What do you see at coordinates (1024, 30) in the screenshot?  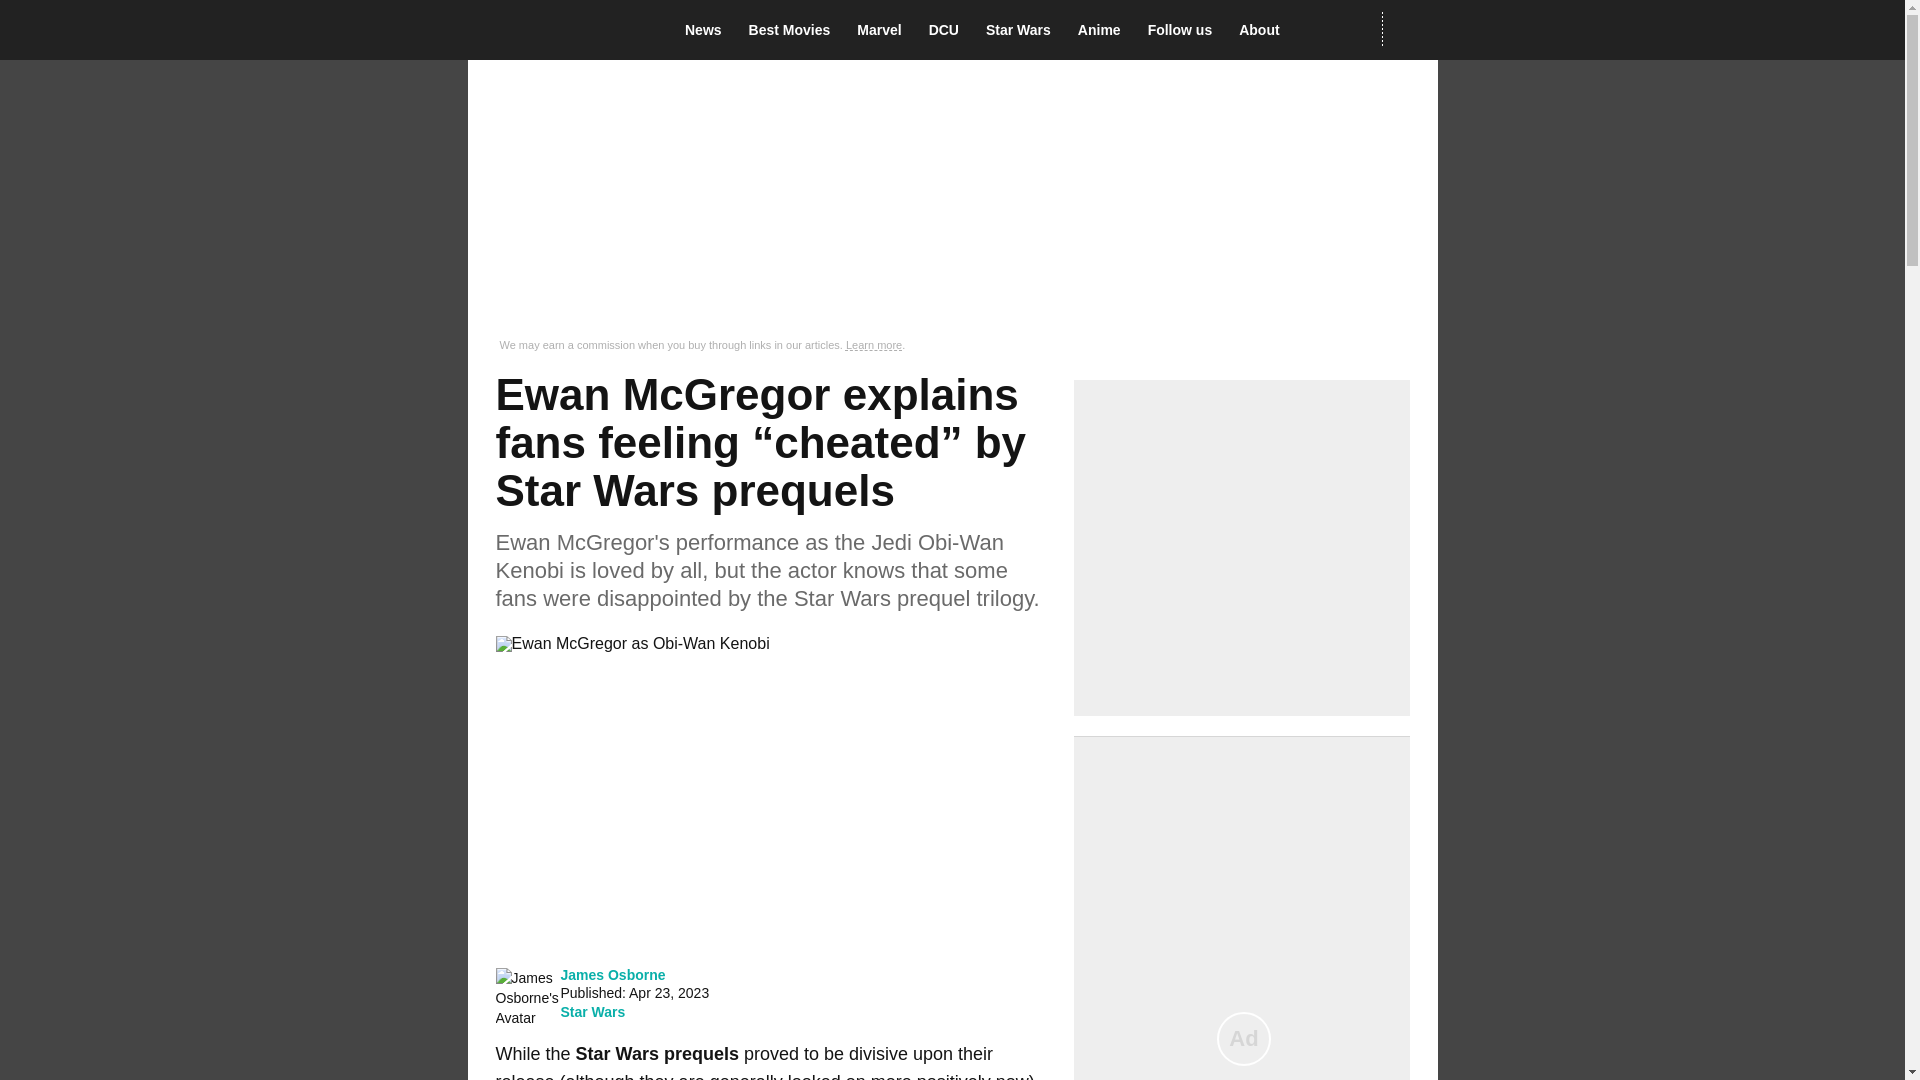 I see `Star Wars News` at bounding box center [1024, 30].